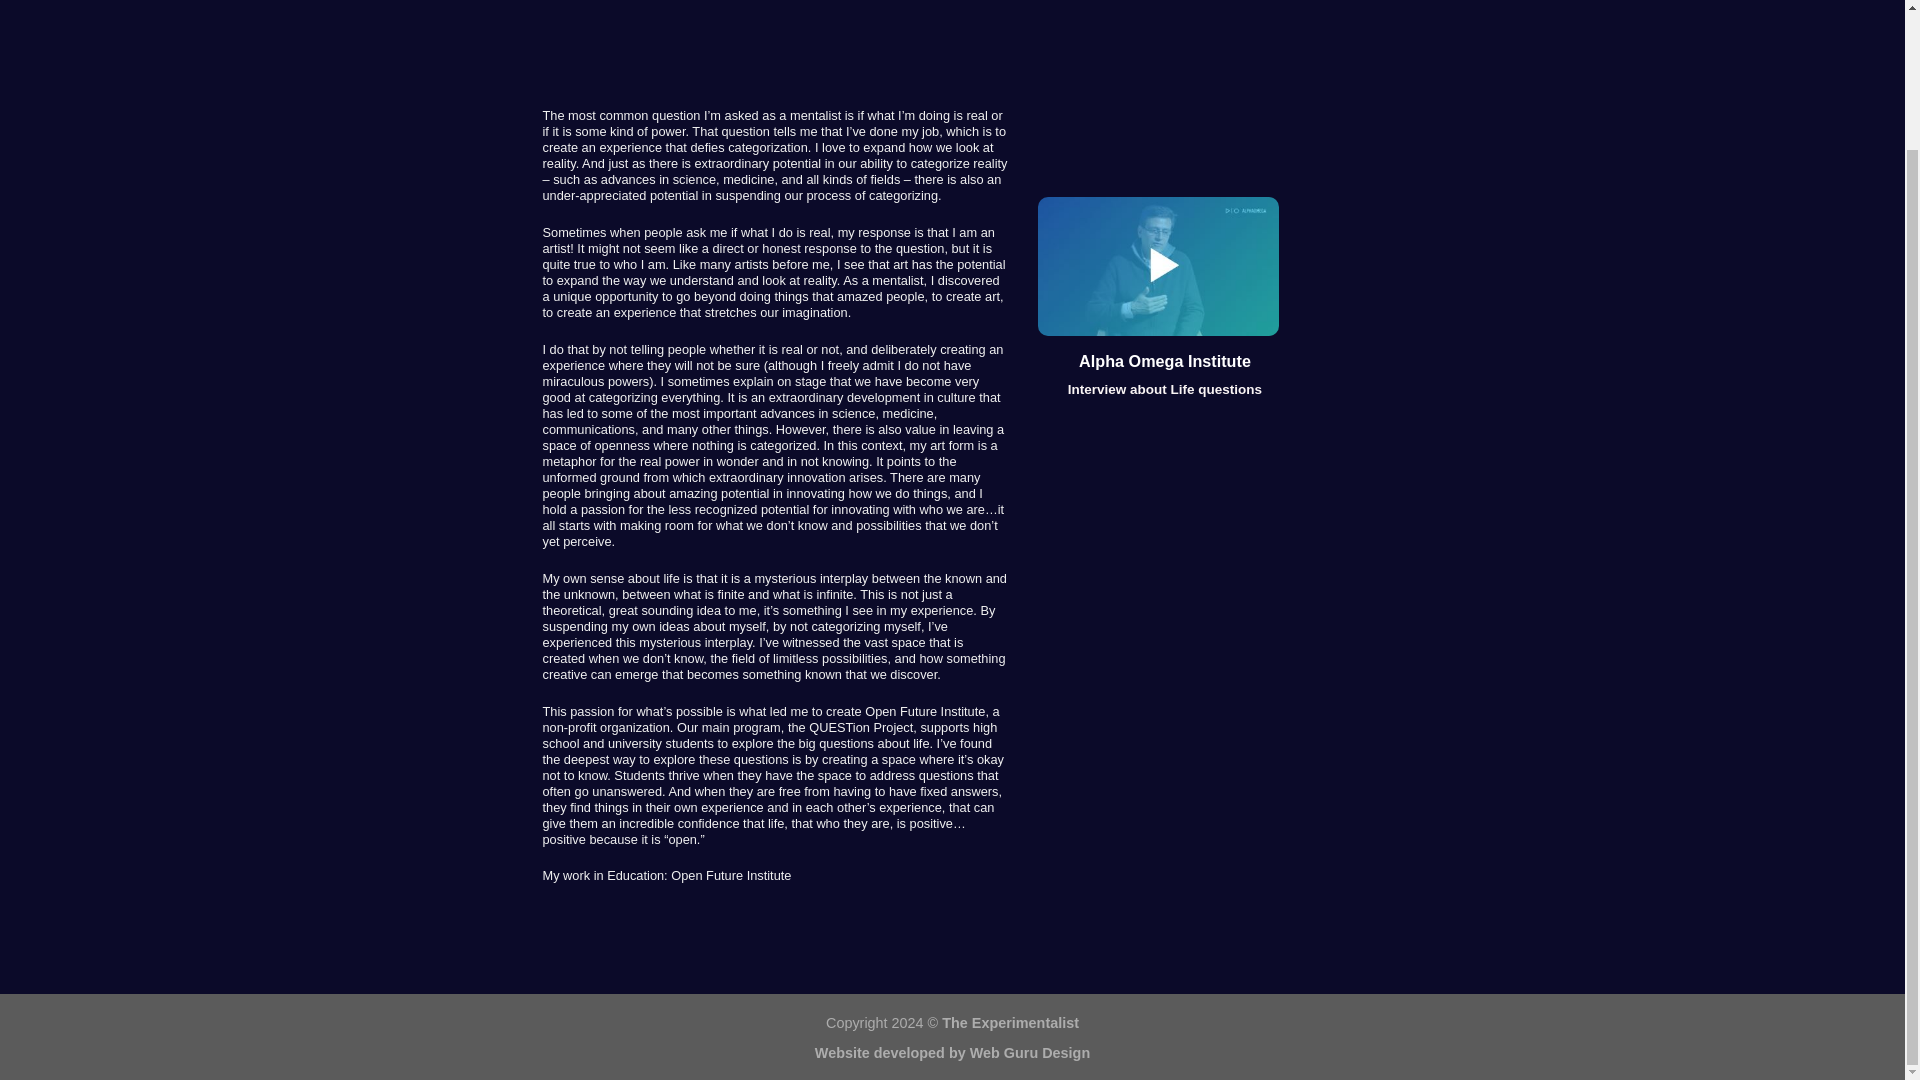 This screenshot has height=1080, width=1920. Describe the element at coordinates (730, 876) in the screenshot. I see `Open Future Institute` at that location.